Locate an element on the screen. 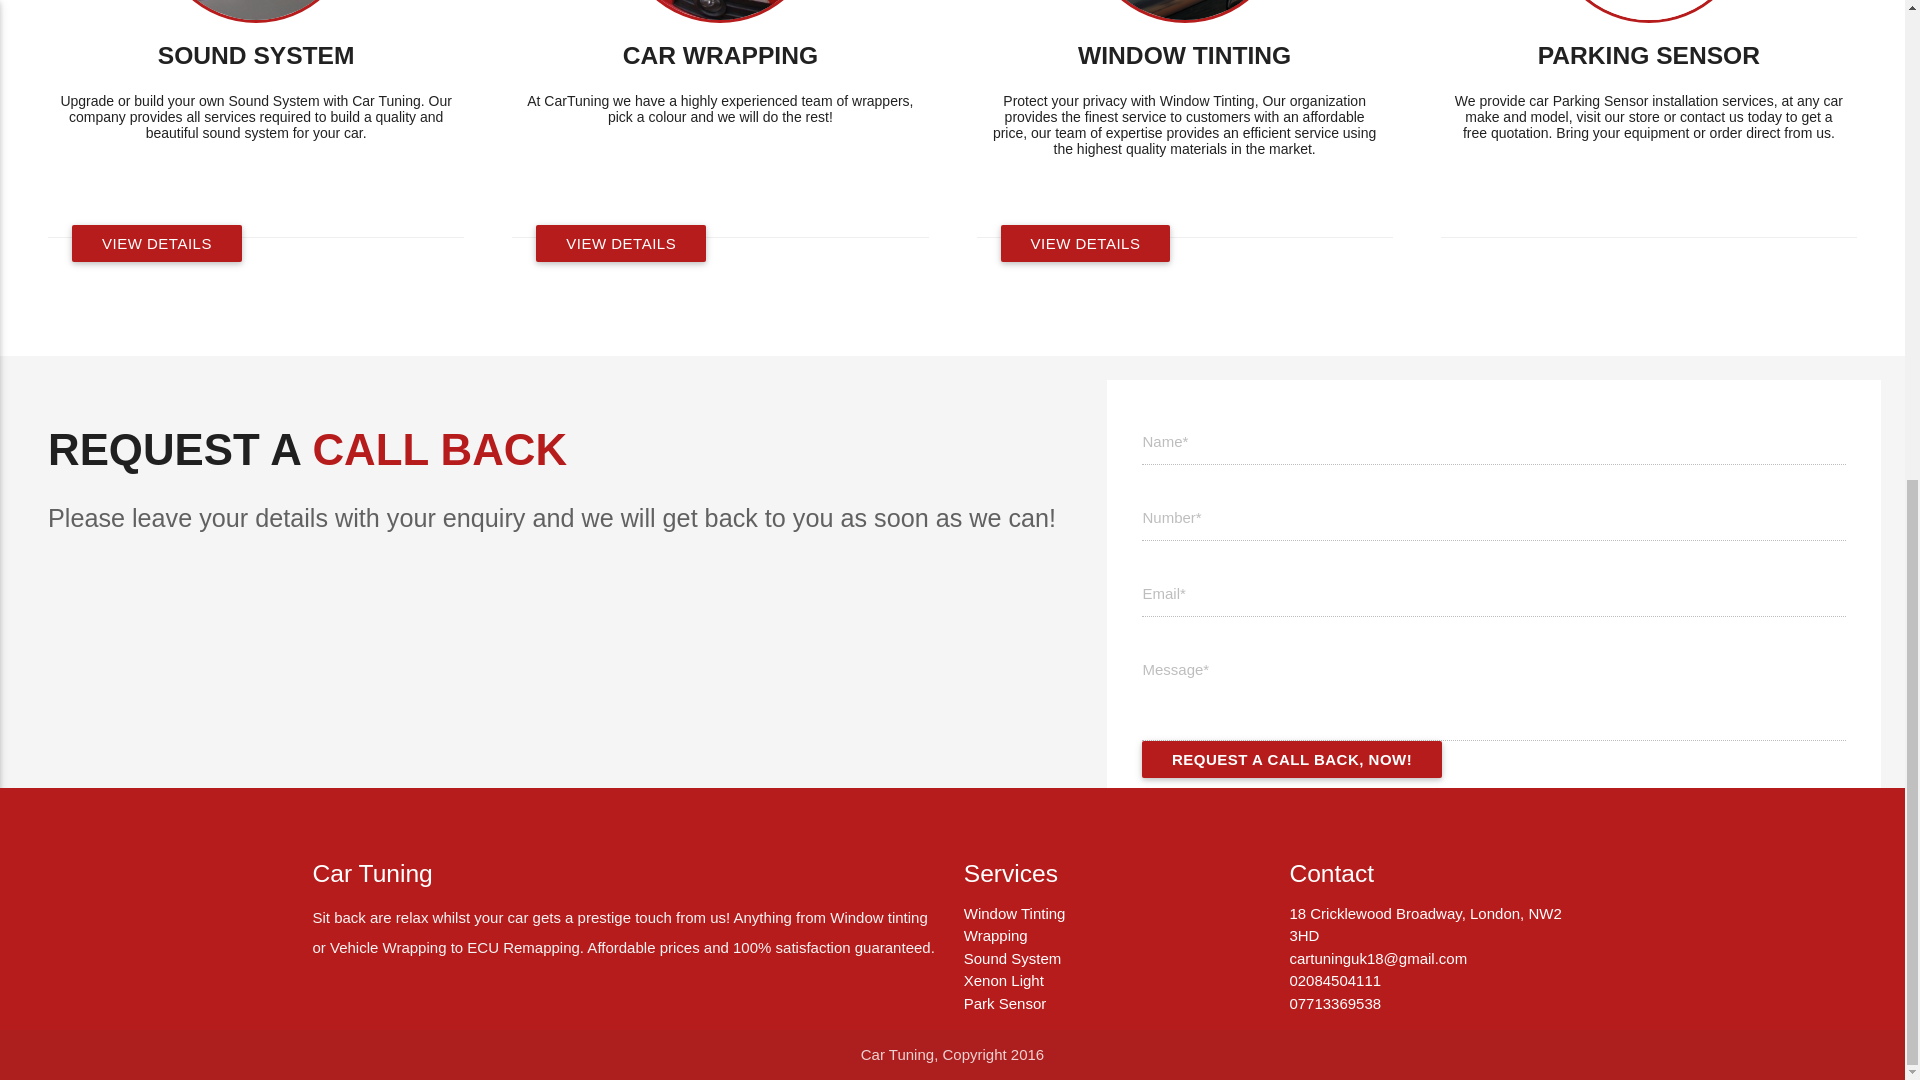 The height and width of the screenshot is (1080, 1920). REQUEST A CALL BACK, NOW! is located at coordinates (1292, 758).